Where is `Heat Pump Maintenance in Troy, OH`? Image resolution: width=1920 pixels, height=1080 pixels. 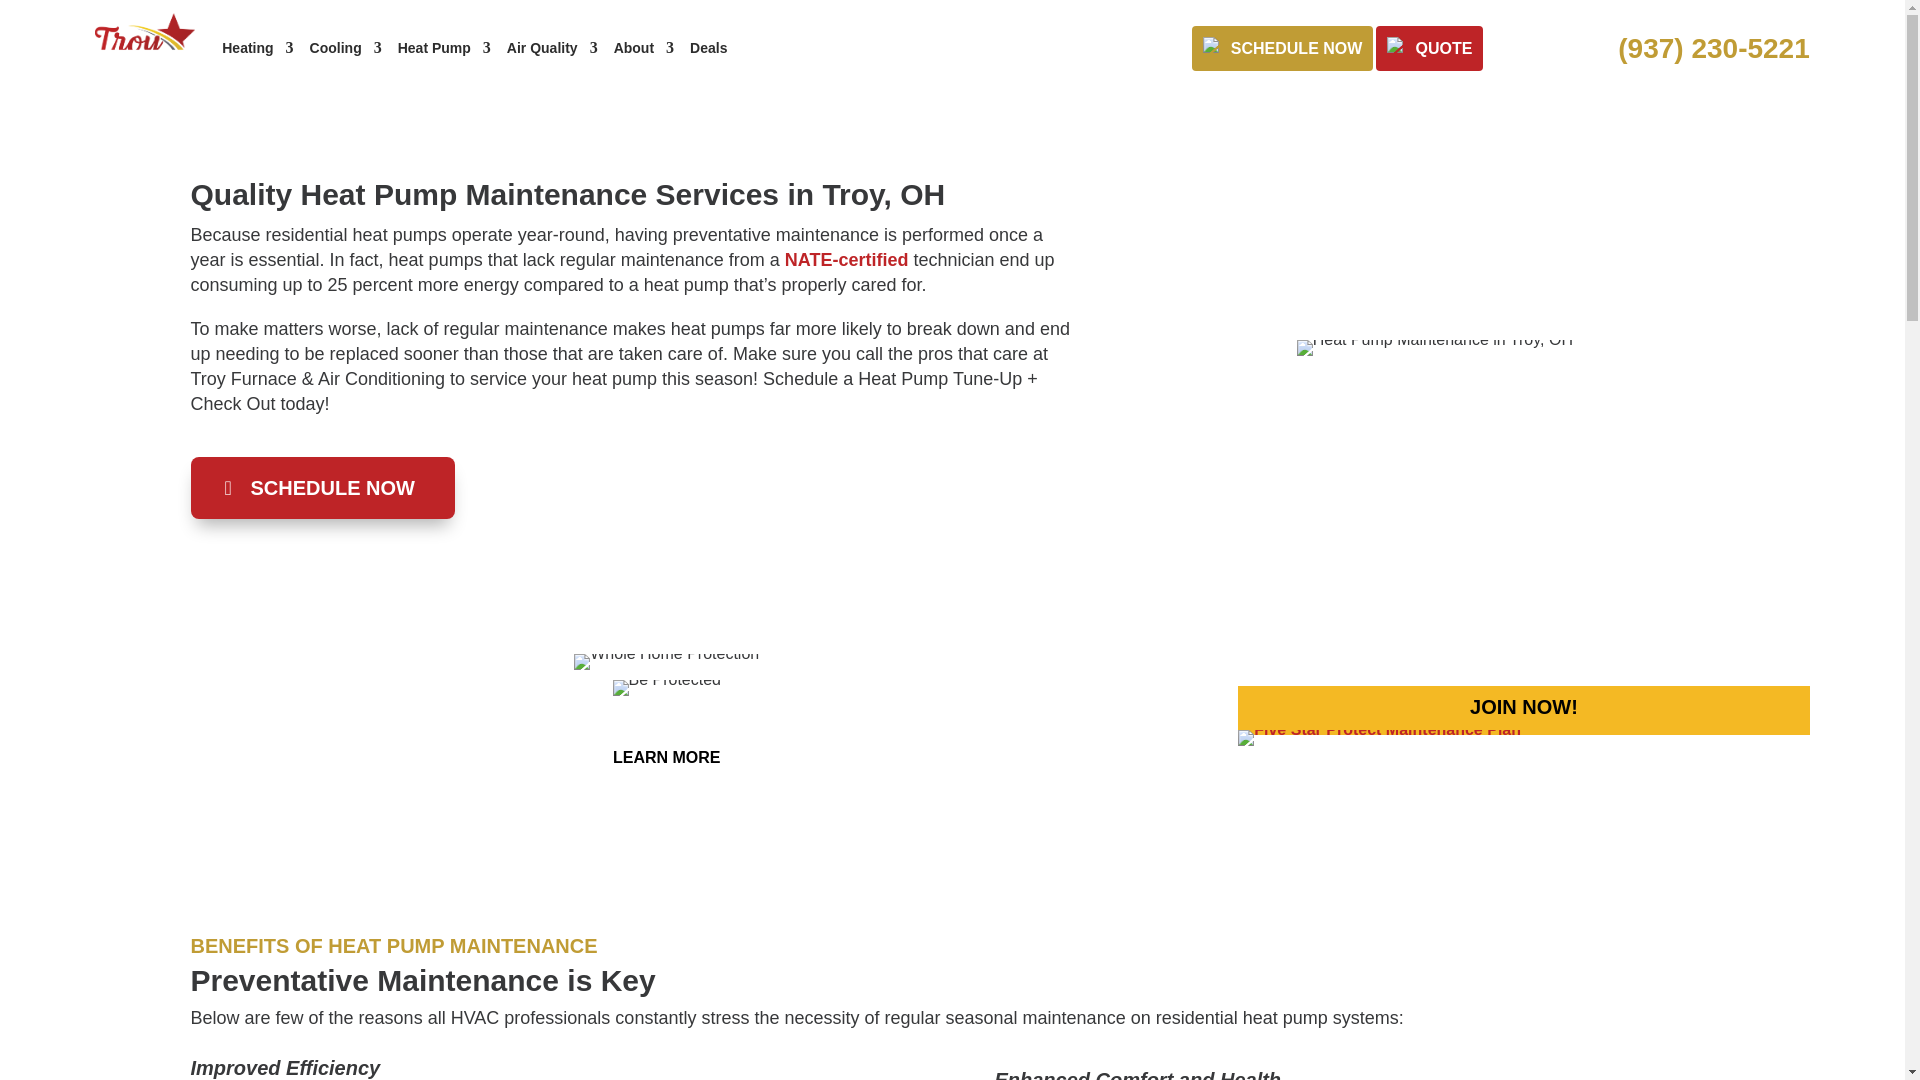
Heat Pump Maintenance in Troy, OH is located at coordinates (1434, 348).